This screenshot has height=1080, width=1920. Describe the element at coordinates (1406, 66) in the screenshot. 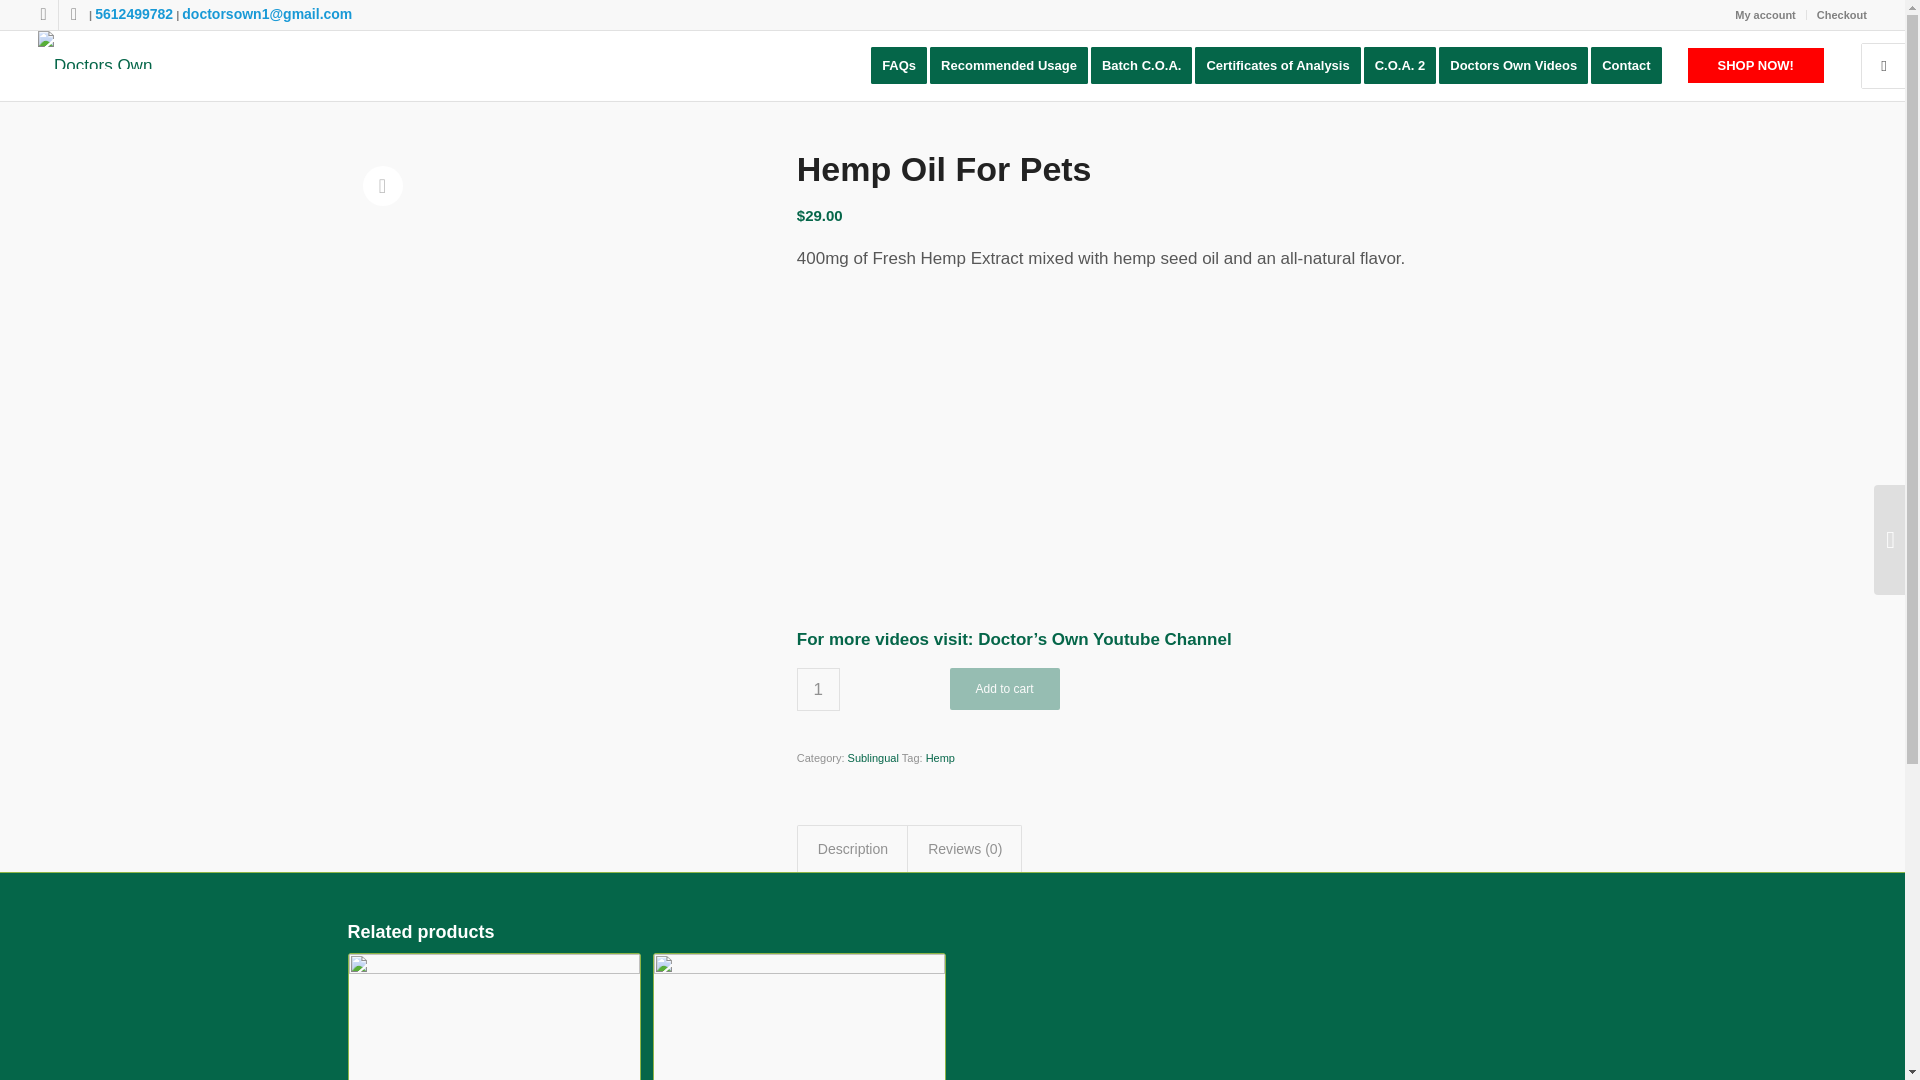

I see `C.O.A. 2` at that location.